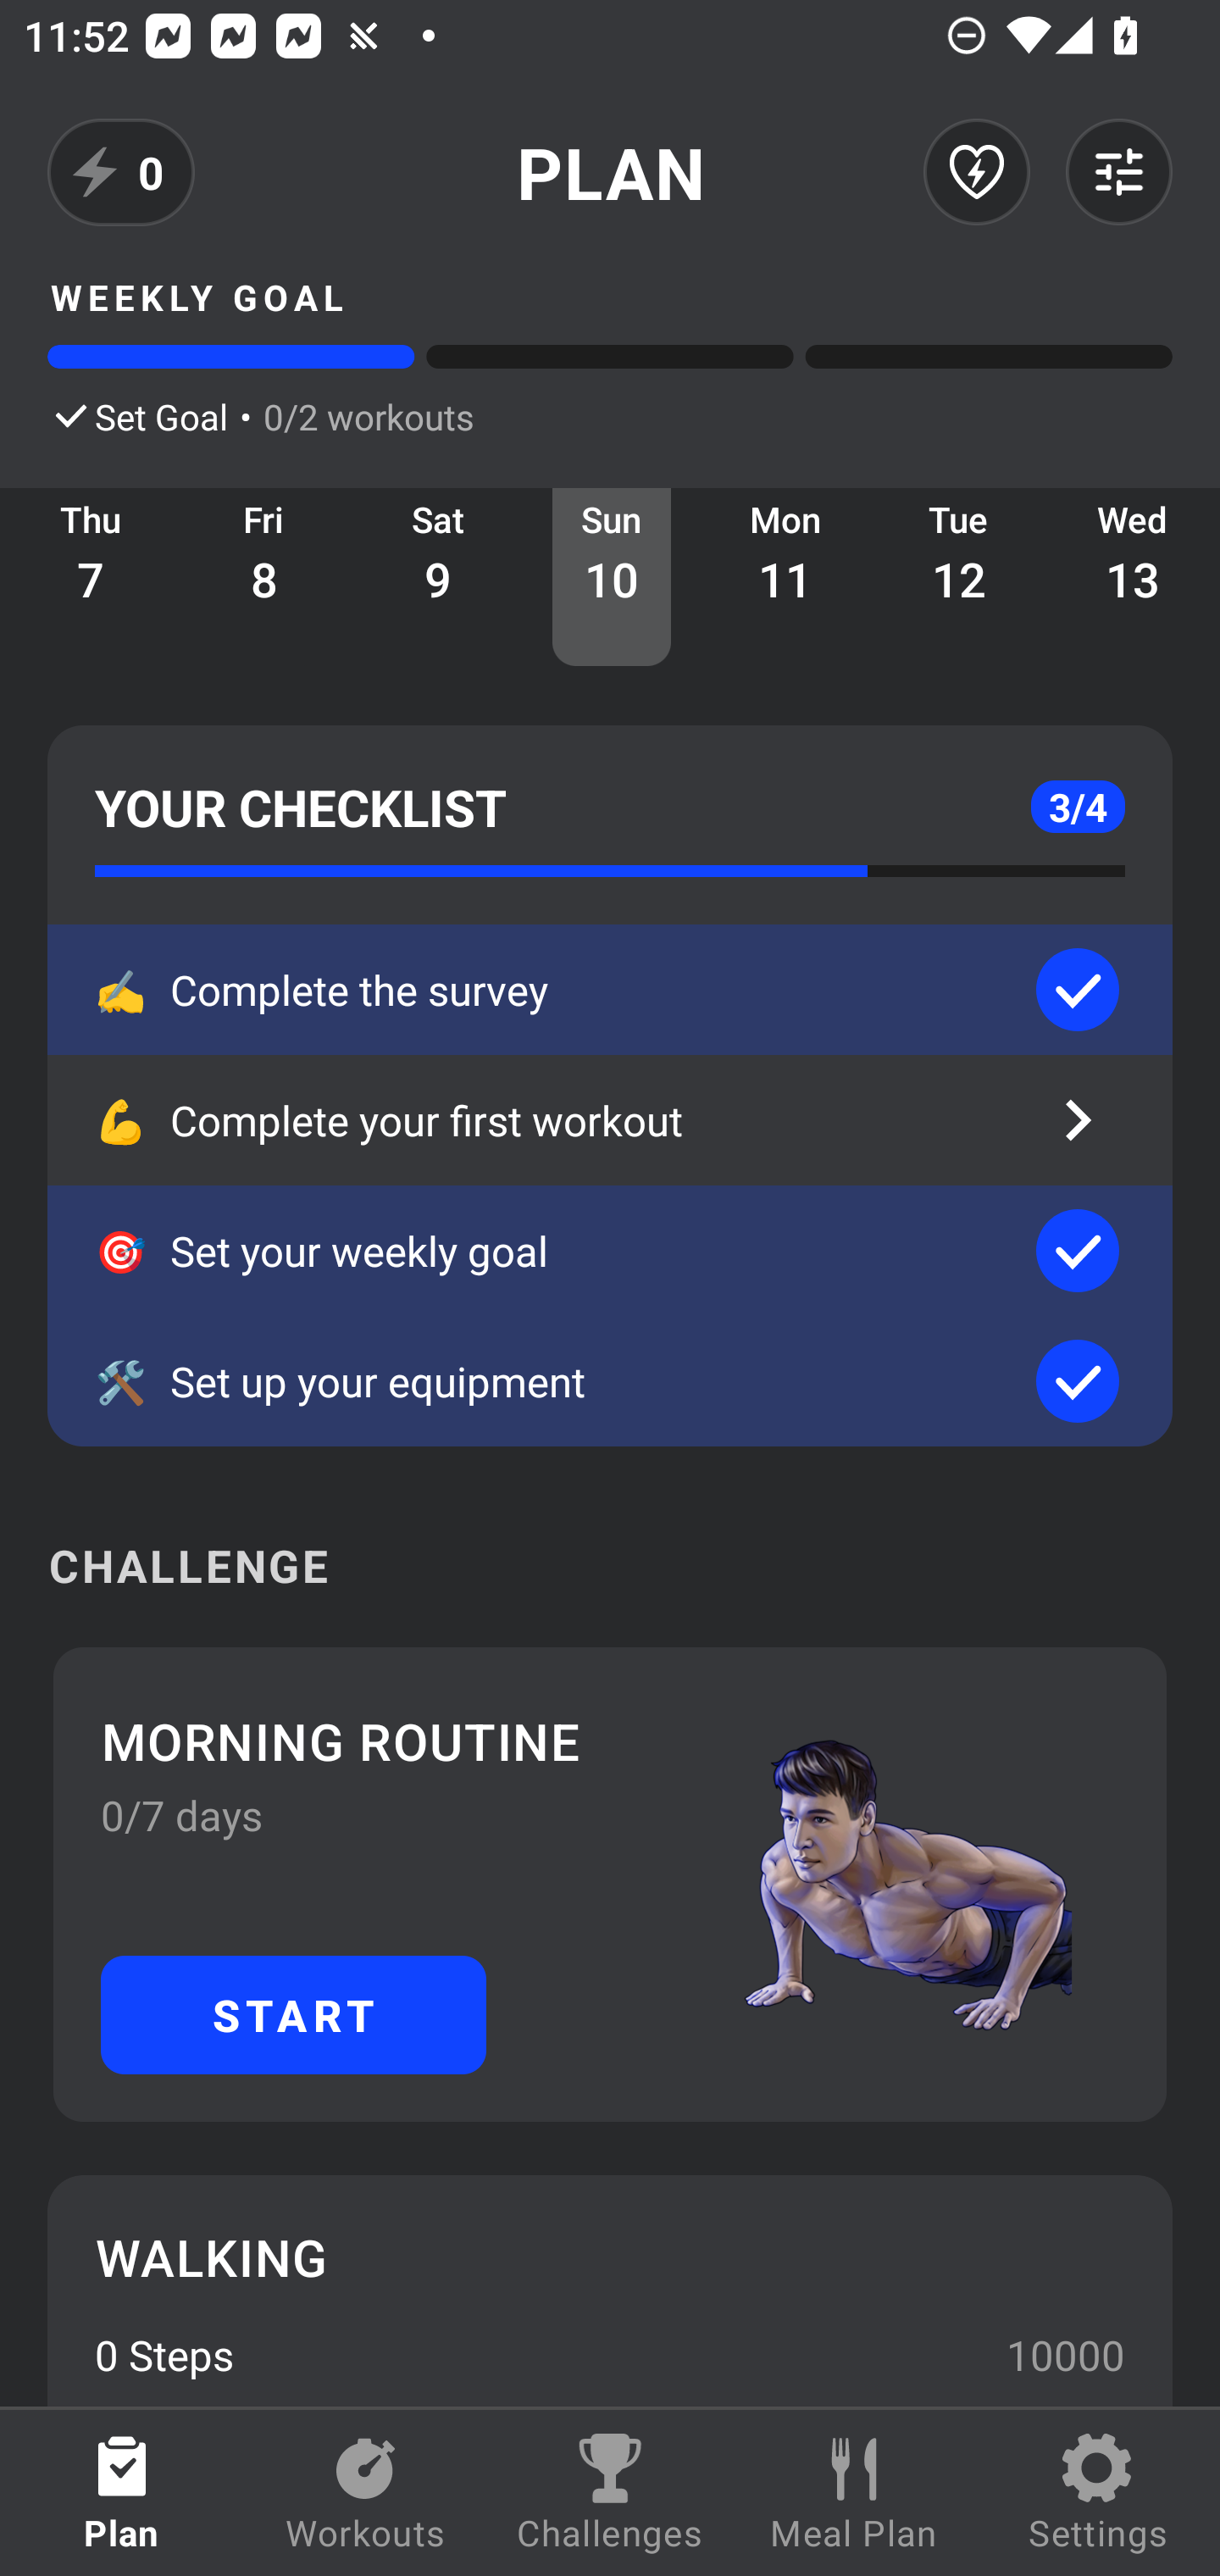 The width and height of the screenshot is (1220, 2576). I want to click on Thu 7, so click(91, 576).